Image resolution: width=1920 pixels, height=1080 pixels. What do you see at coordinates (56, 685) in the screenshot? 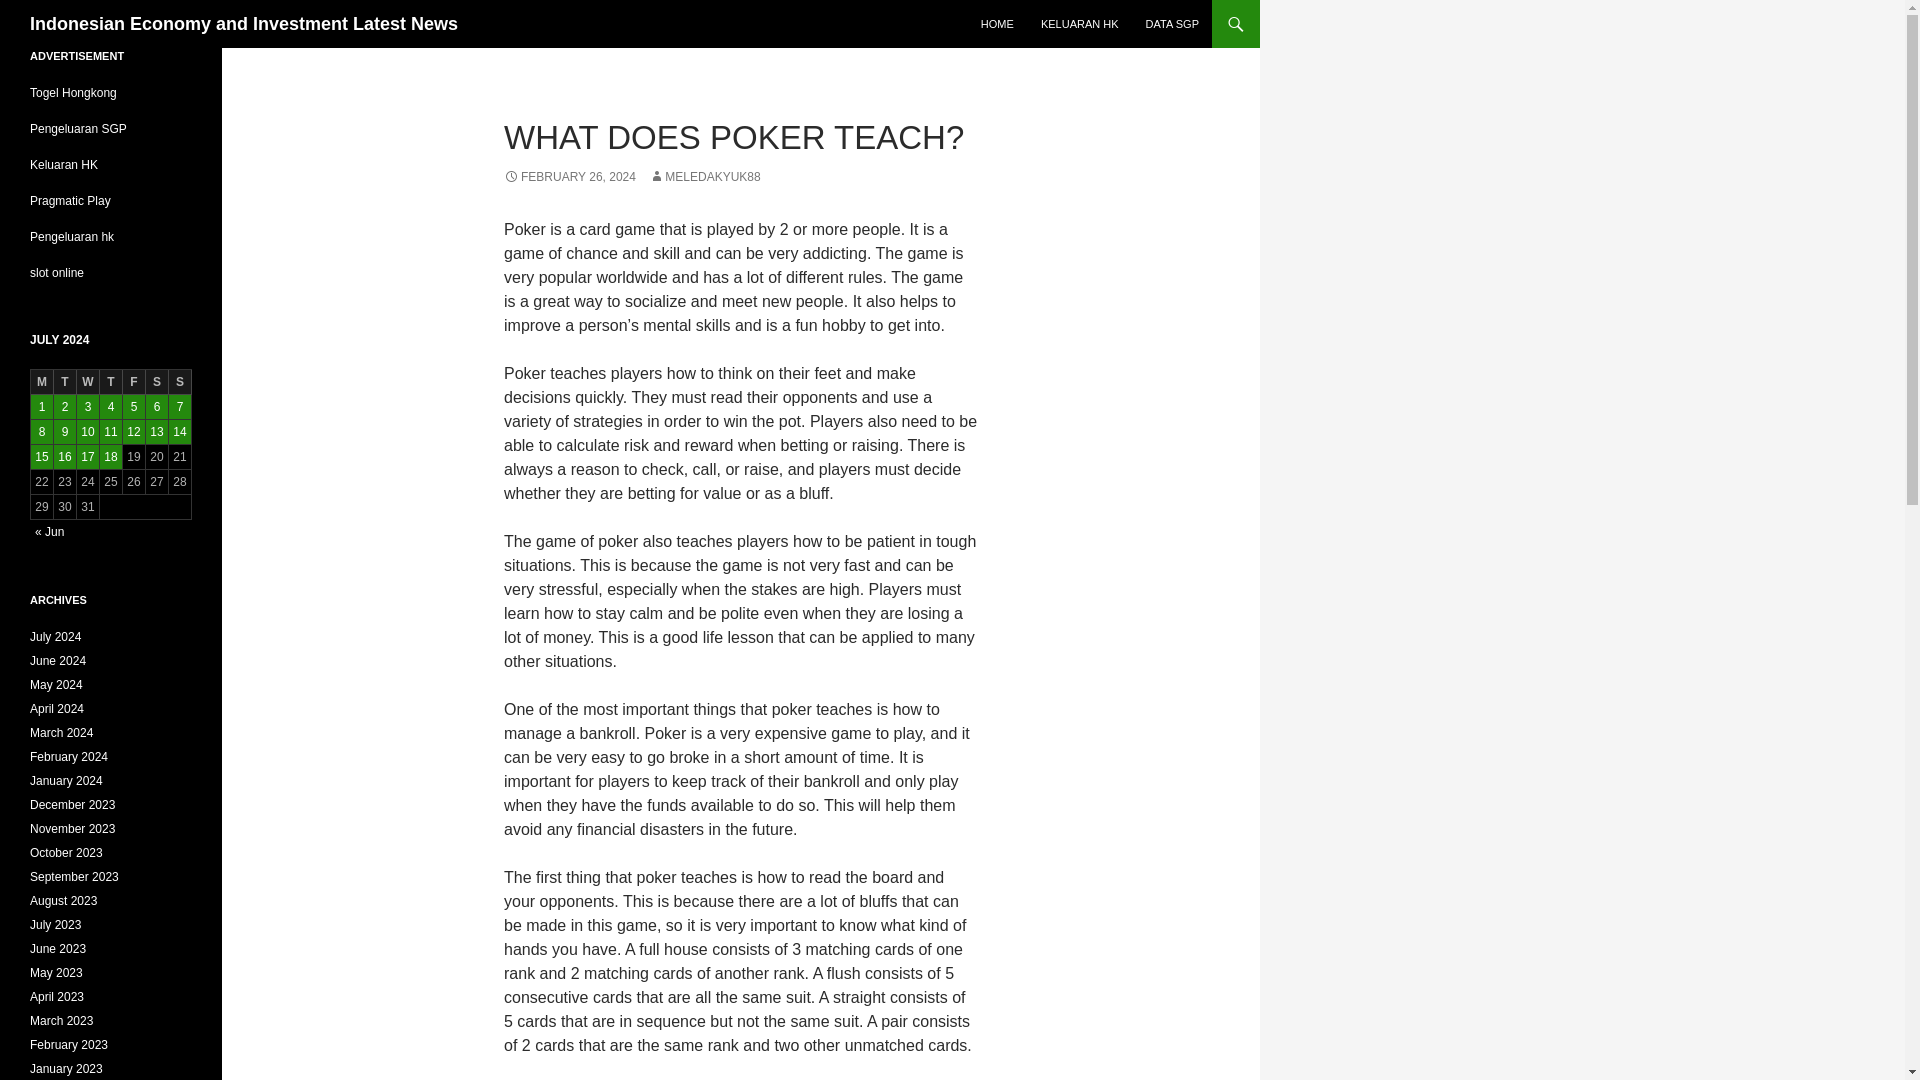
I see `May 2024` at bounding box center [56, 685].